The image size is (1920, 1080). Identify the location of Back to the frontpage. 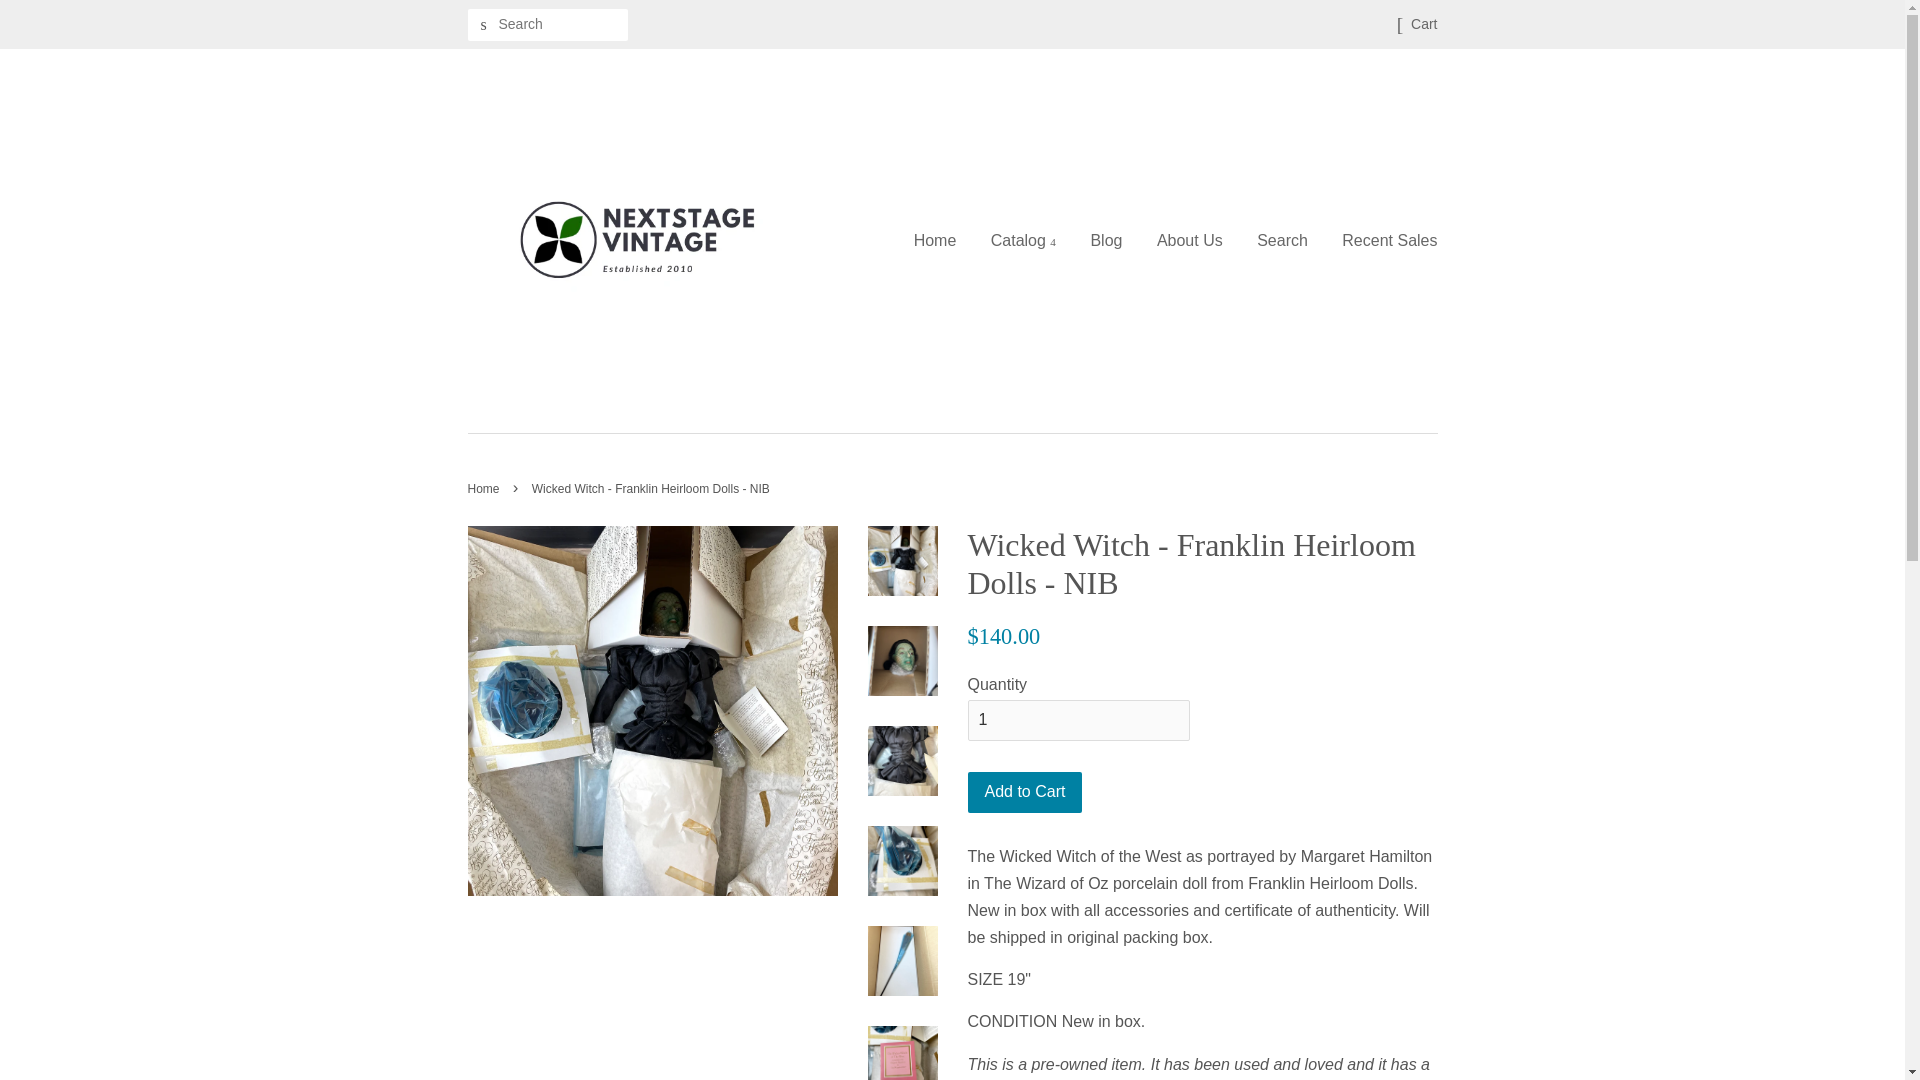
(486, 488).